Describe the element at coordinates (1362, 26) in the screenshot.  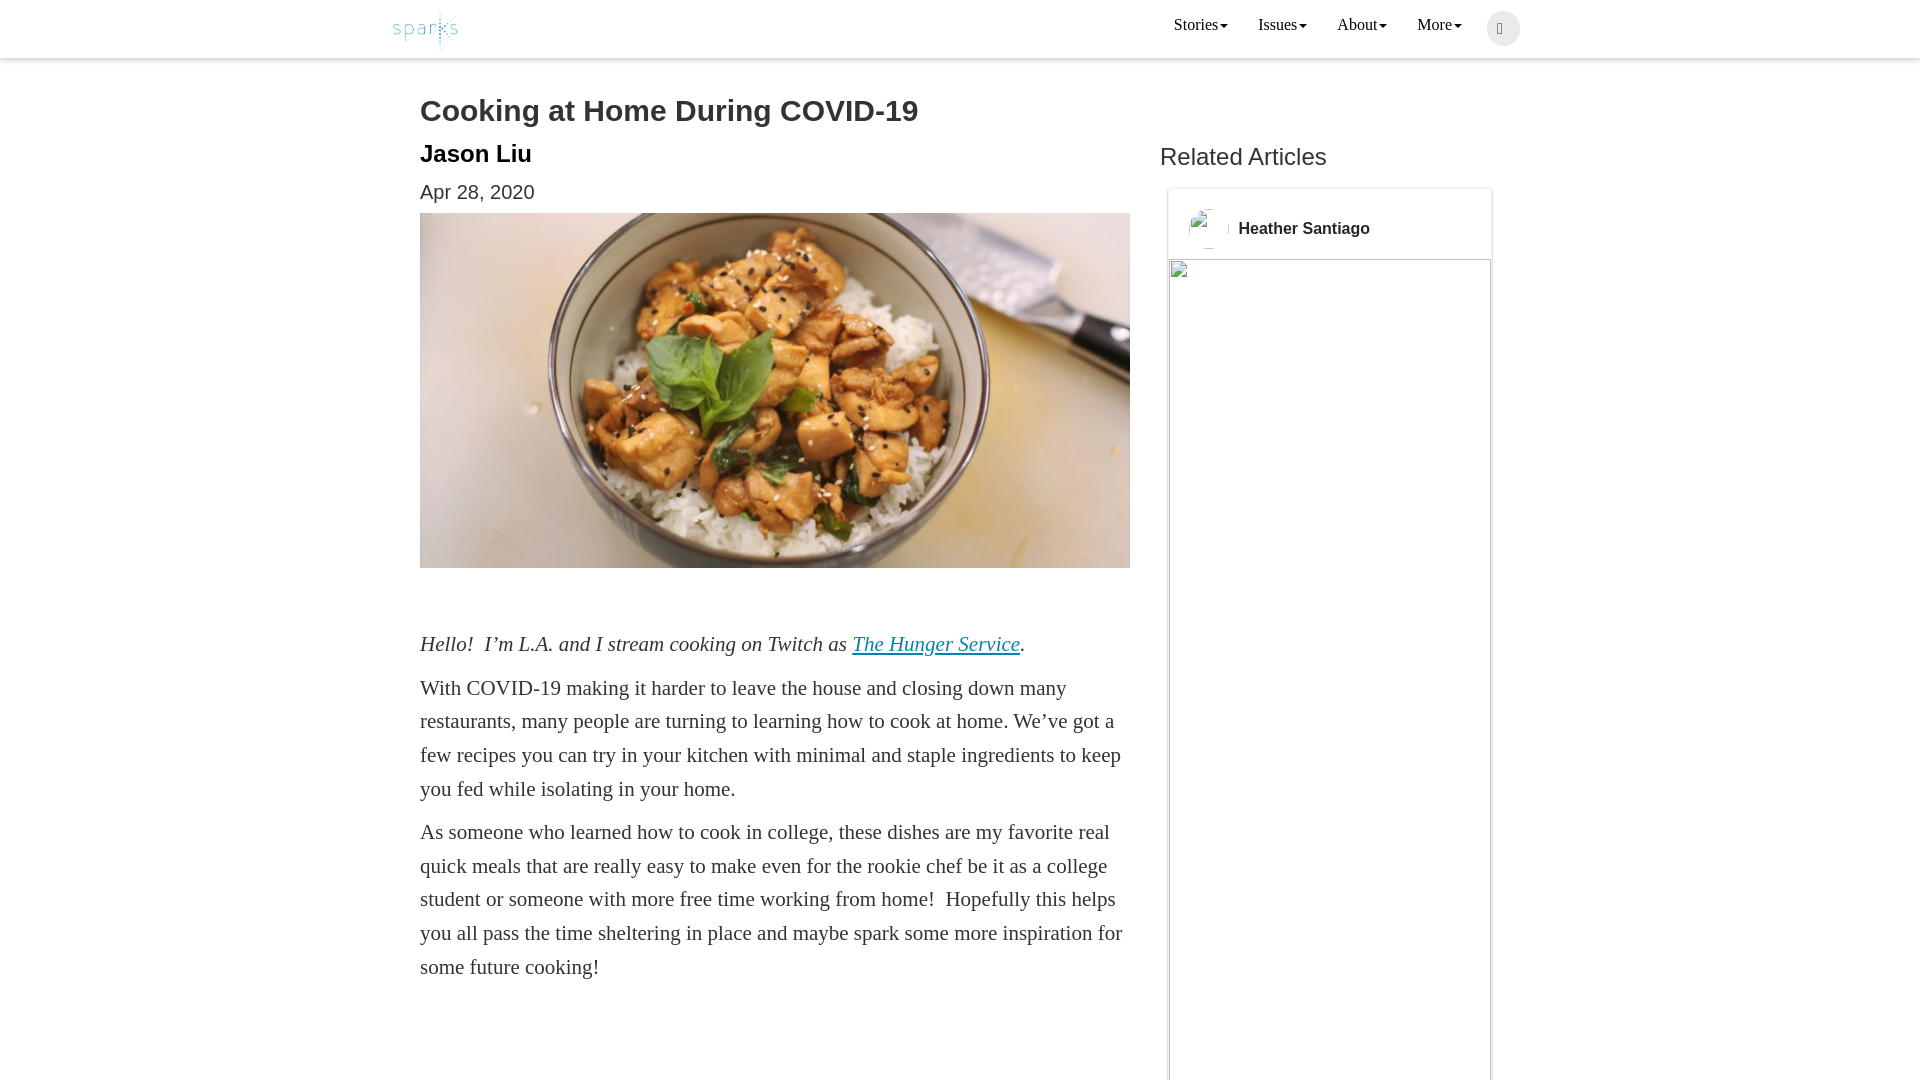
I see `About` at that location.